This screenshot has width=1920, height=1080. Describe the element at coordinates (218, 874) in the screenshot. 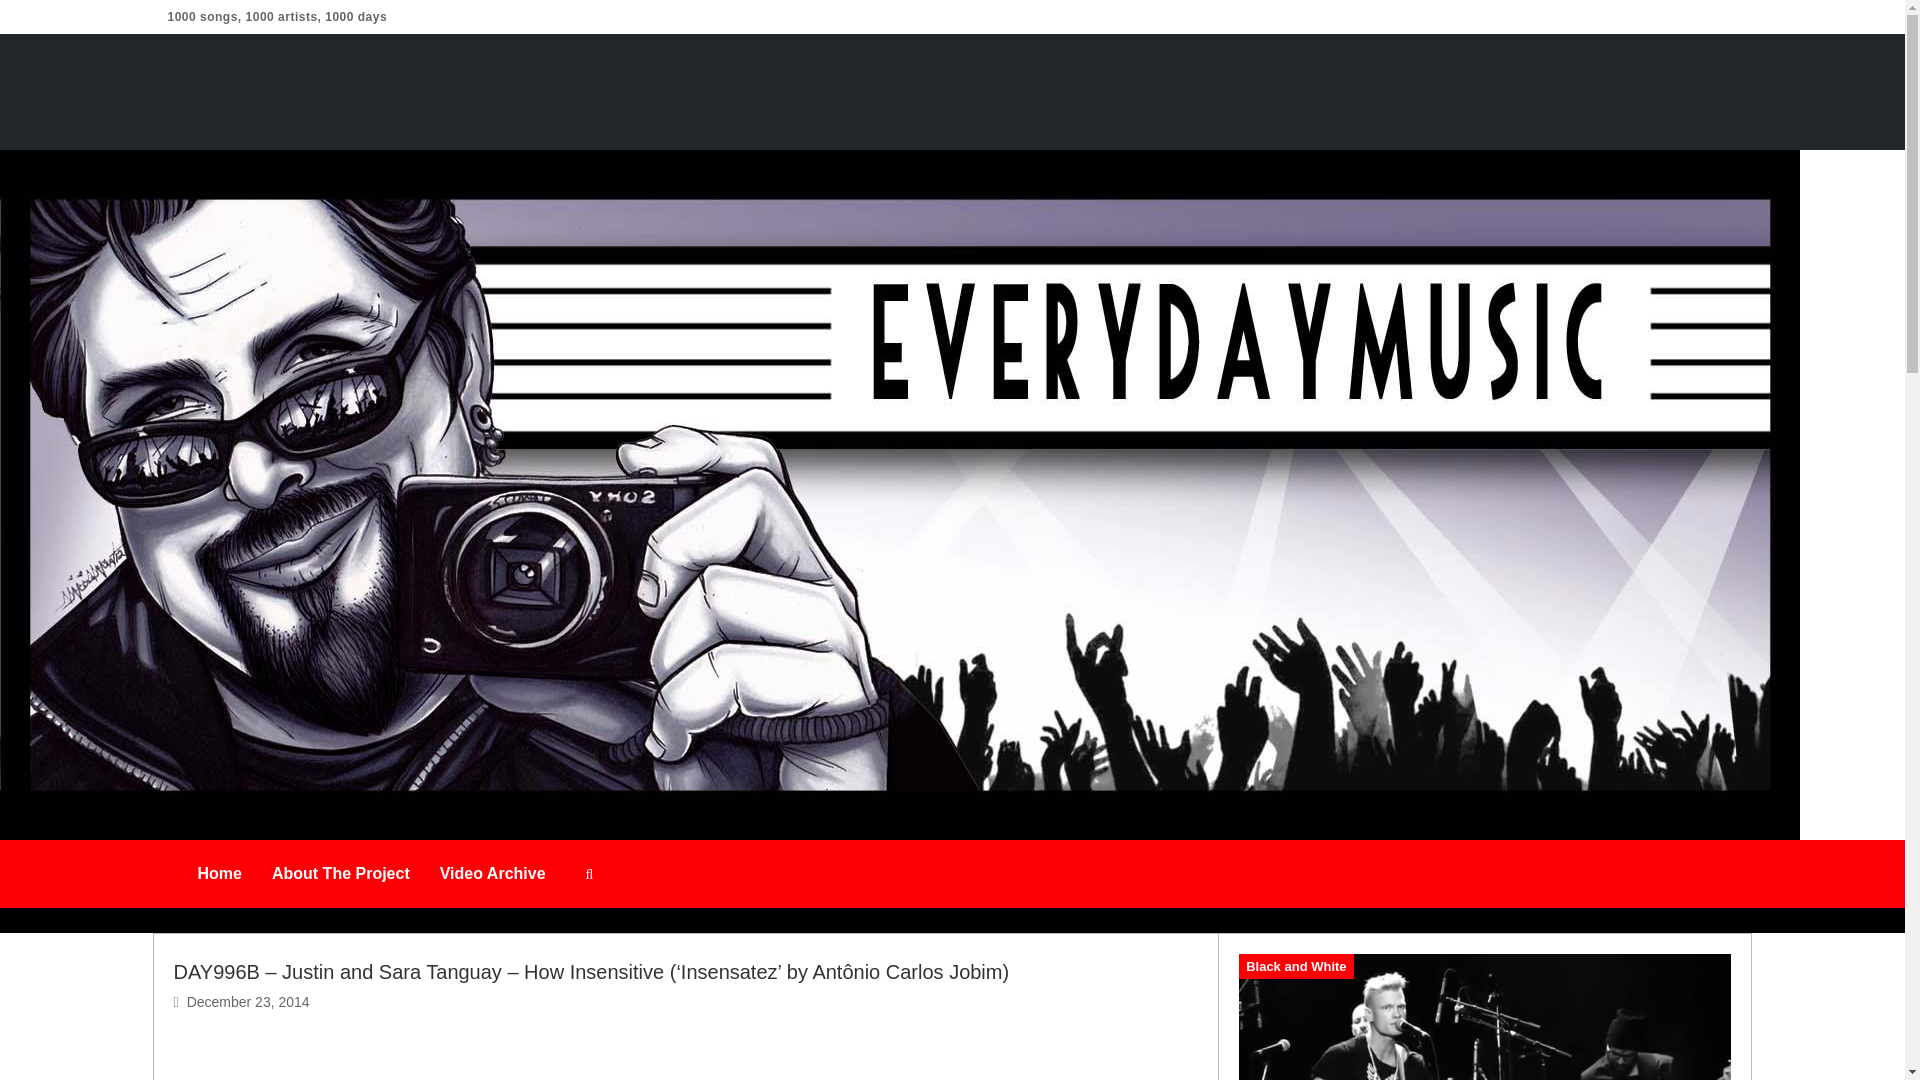

I see `Home` at that location.